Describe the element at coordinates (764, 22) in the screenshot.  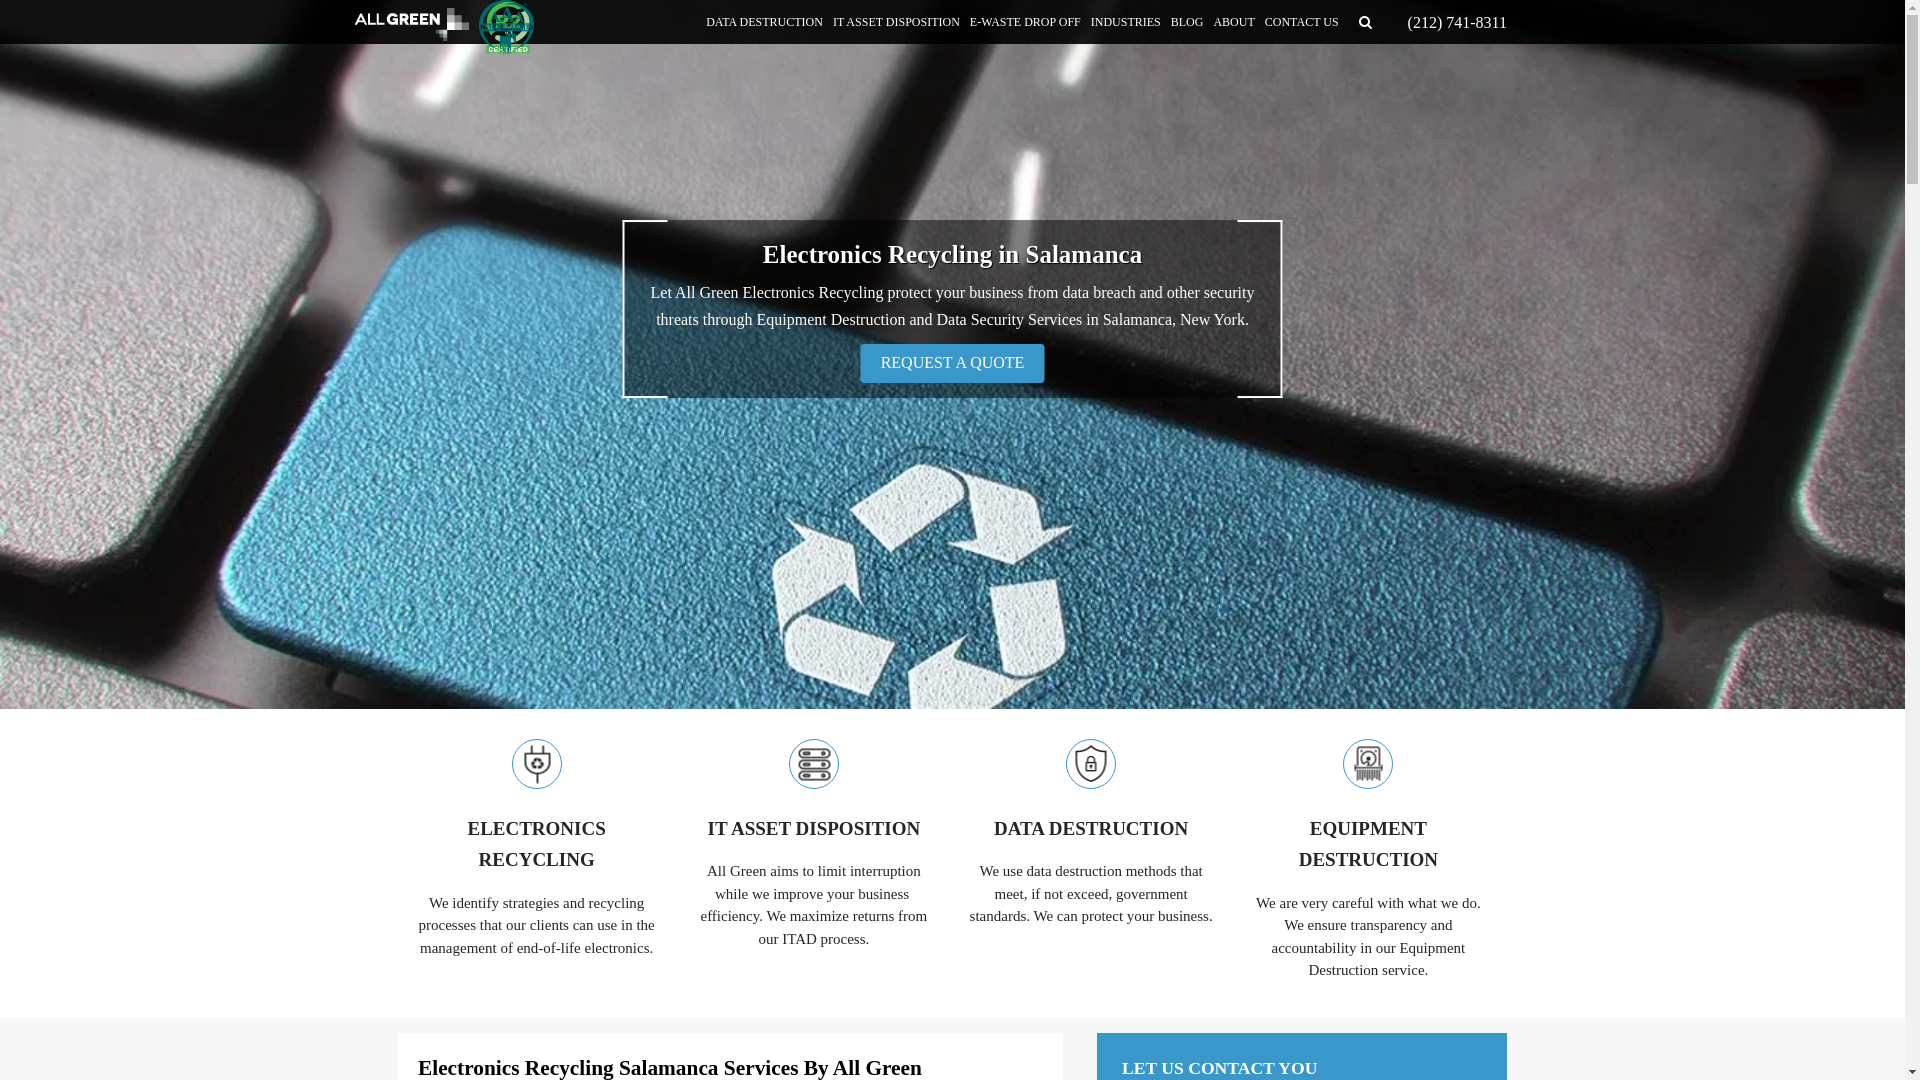
I see `DATA DESTRUCTION` at that location.